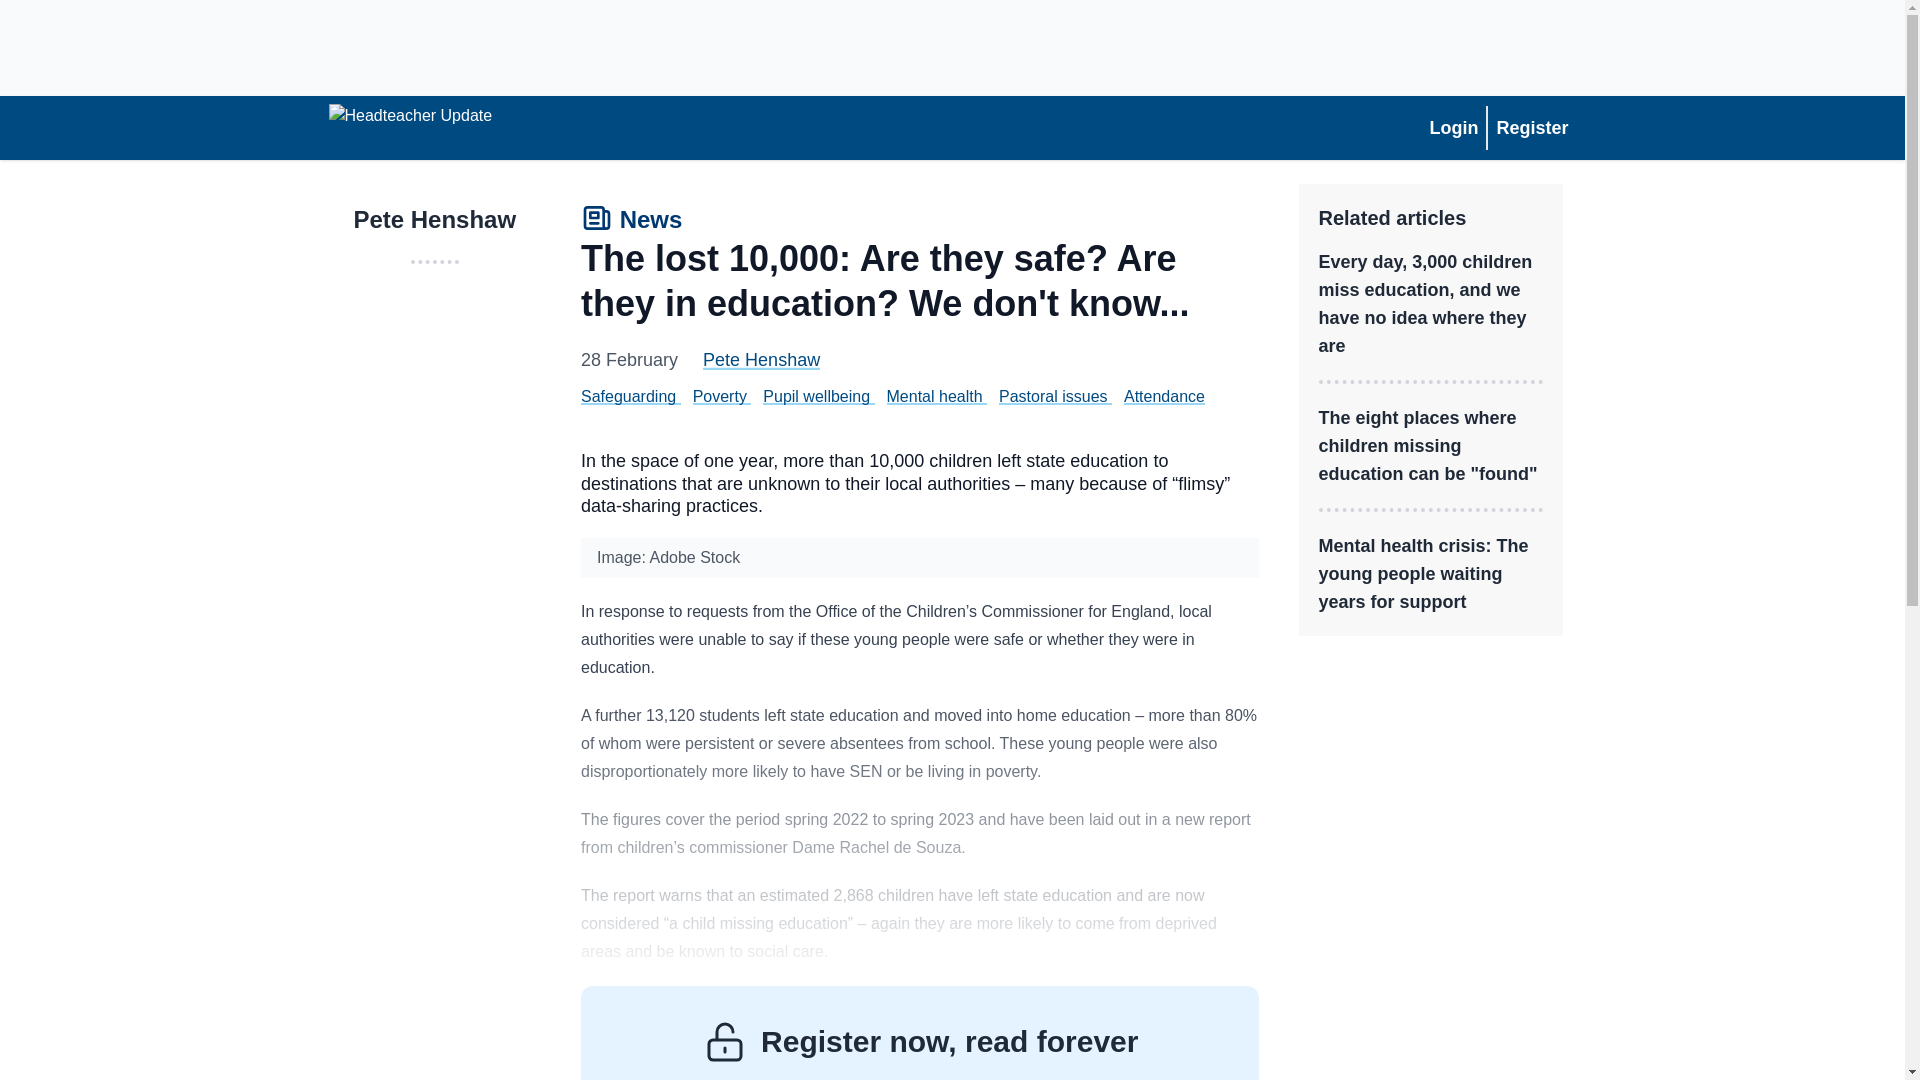  Describe the element at coordinates (1052, 396) in the screenshot. I see `Pastoral issues` at that location.